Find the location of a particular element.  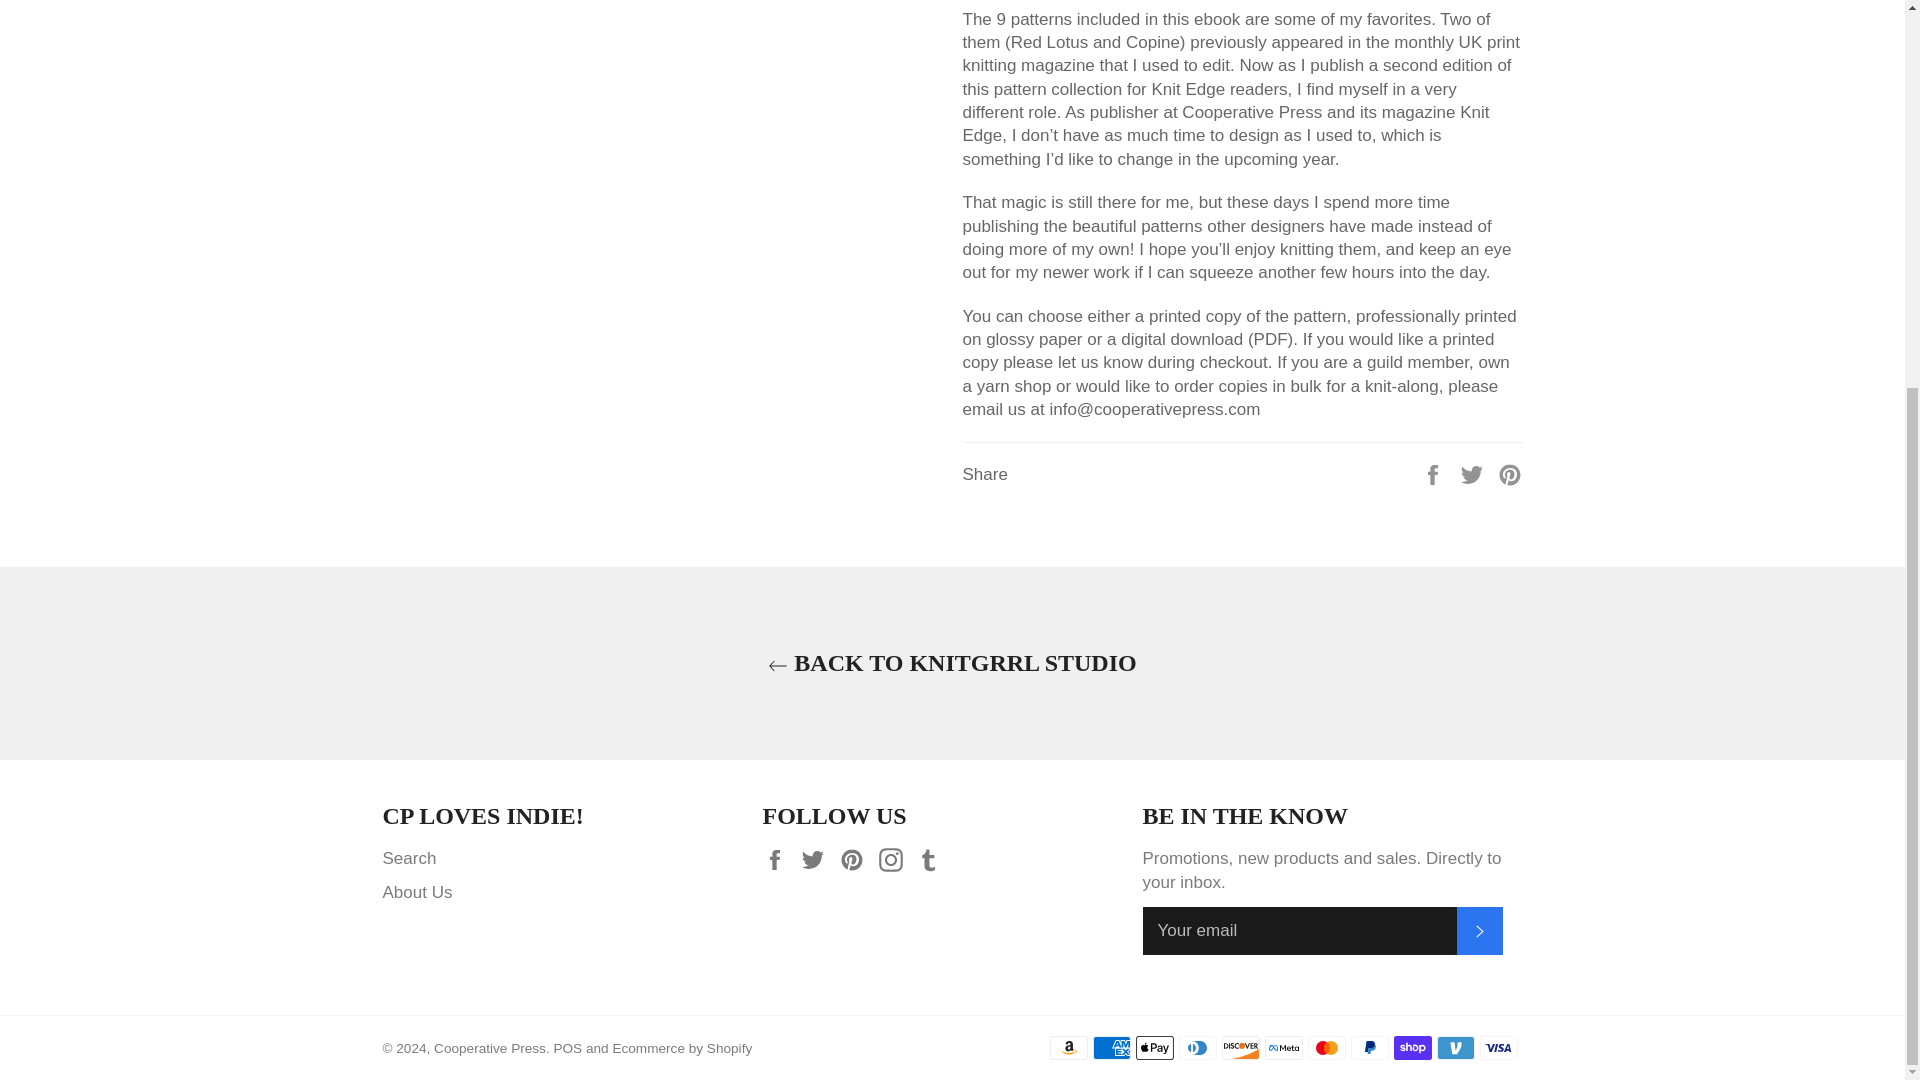

Pin on Pinterest is located at coordinates (1510, 474).